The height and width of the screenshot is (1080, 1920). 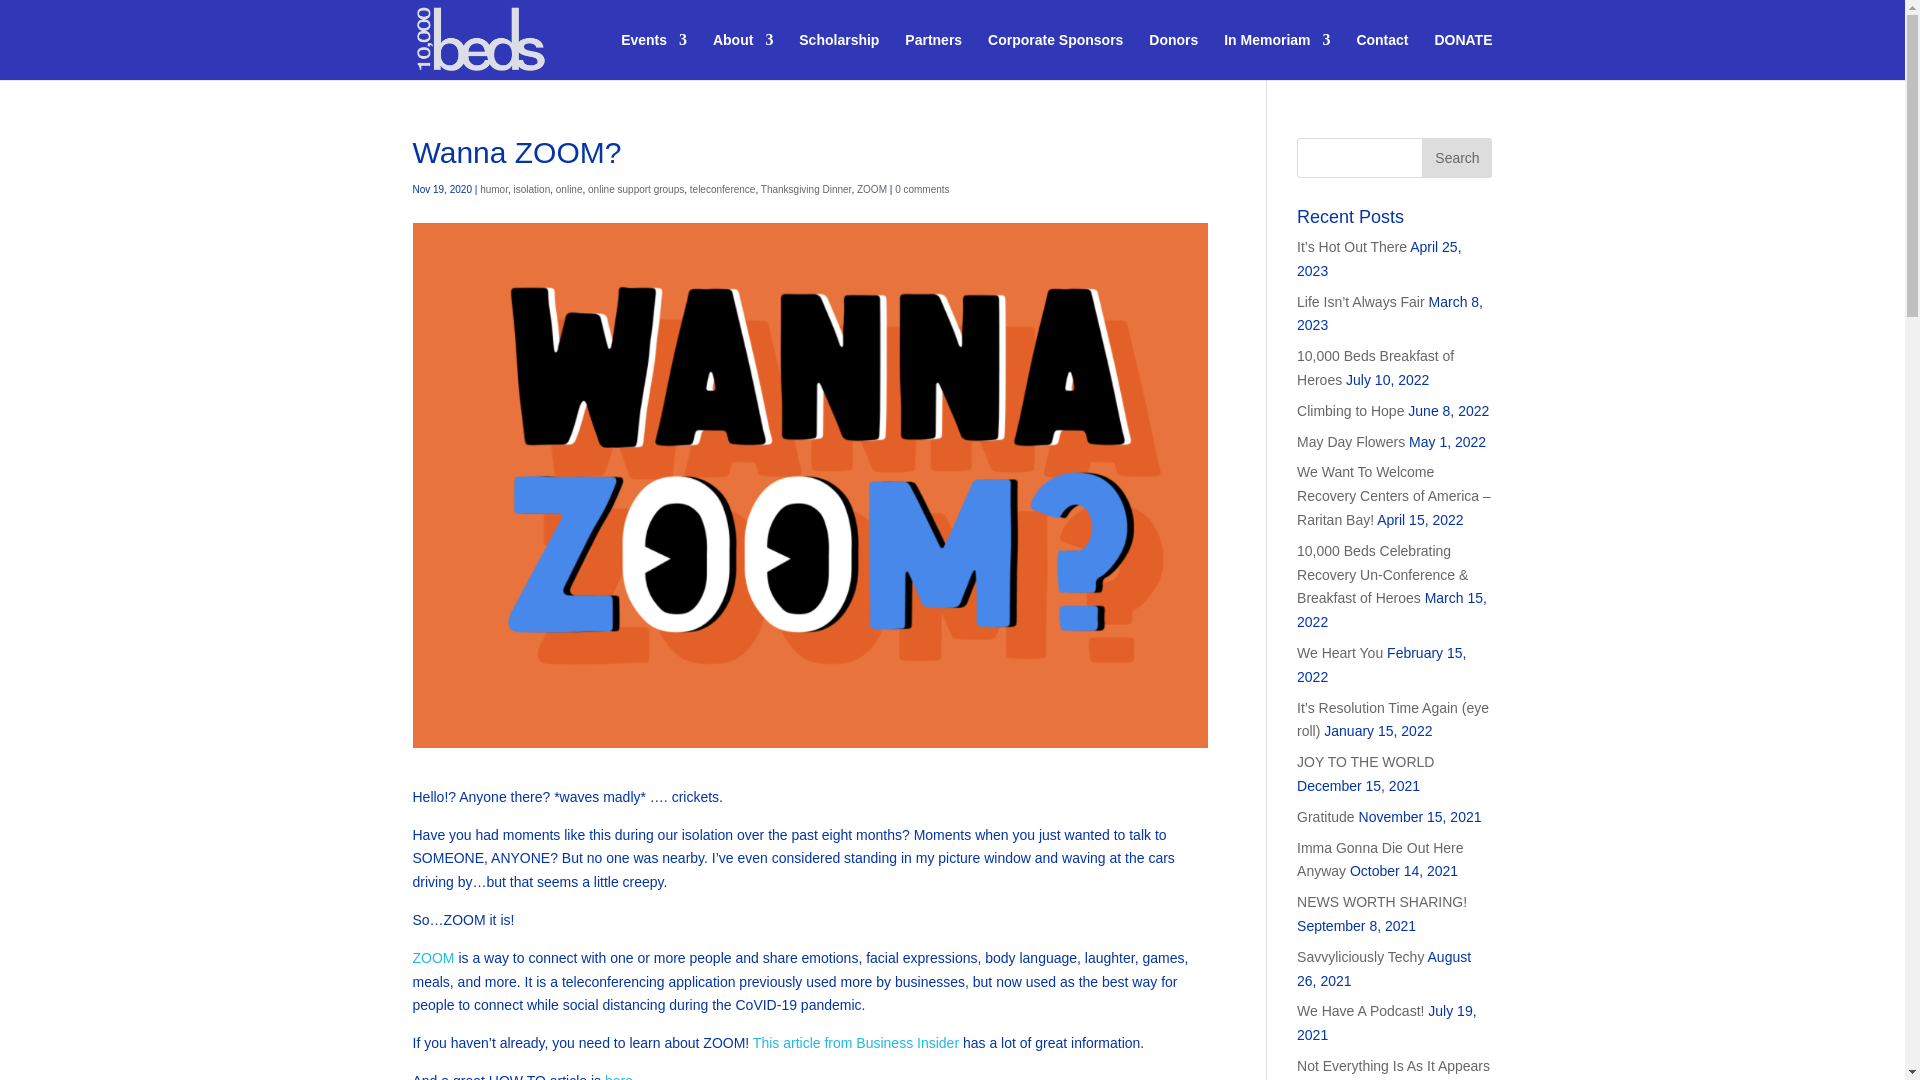 I want to click on Corporate Sponsors, so click(x=1056, y=56).